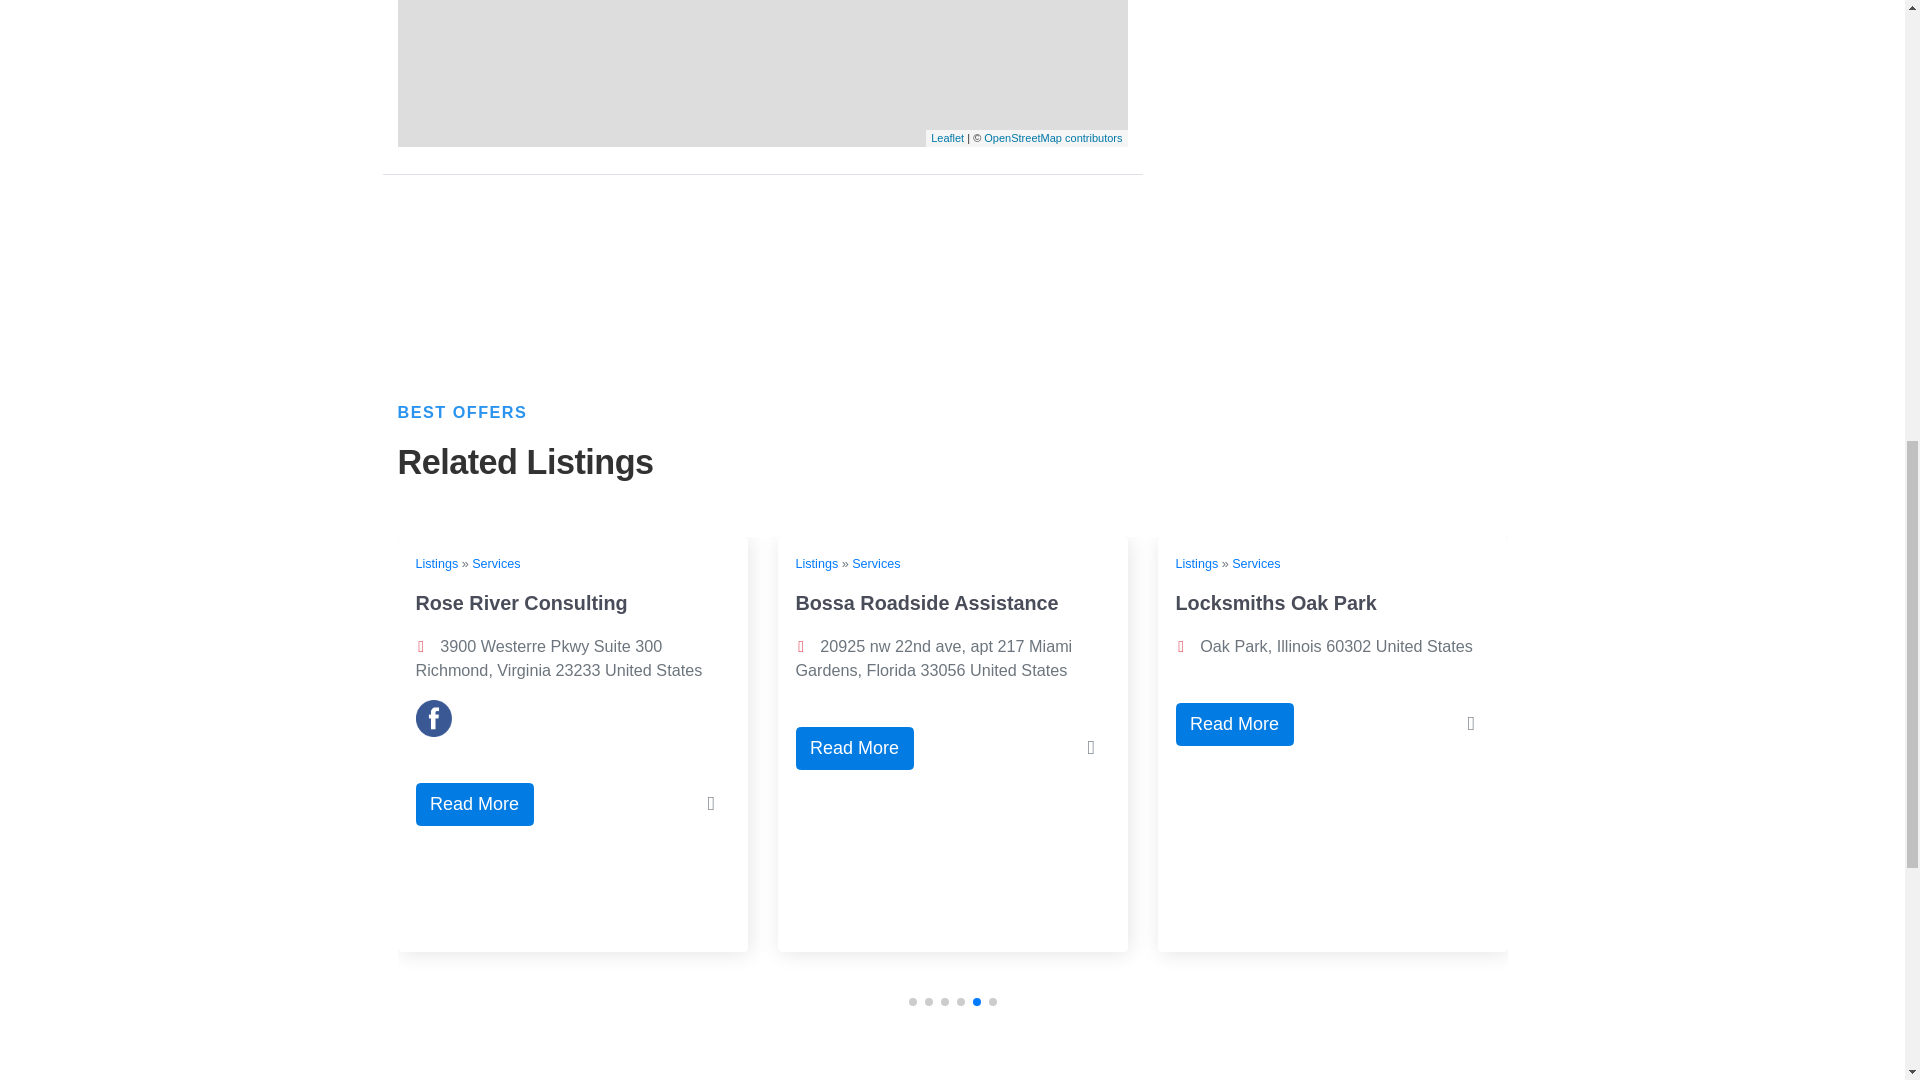 The height and width of the screenshot is (1080, 1920). Describe the element at coordinates (1052, 137) in the screenshot. I see `OpenStreetMap contributors` at that location.